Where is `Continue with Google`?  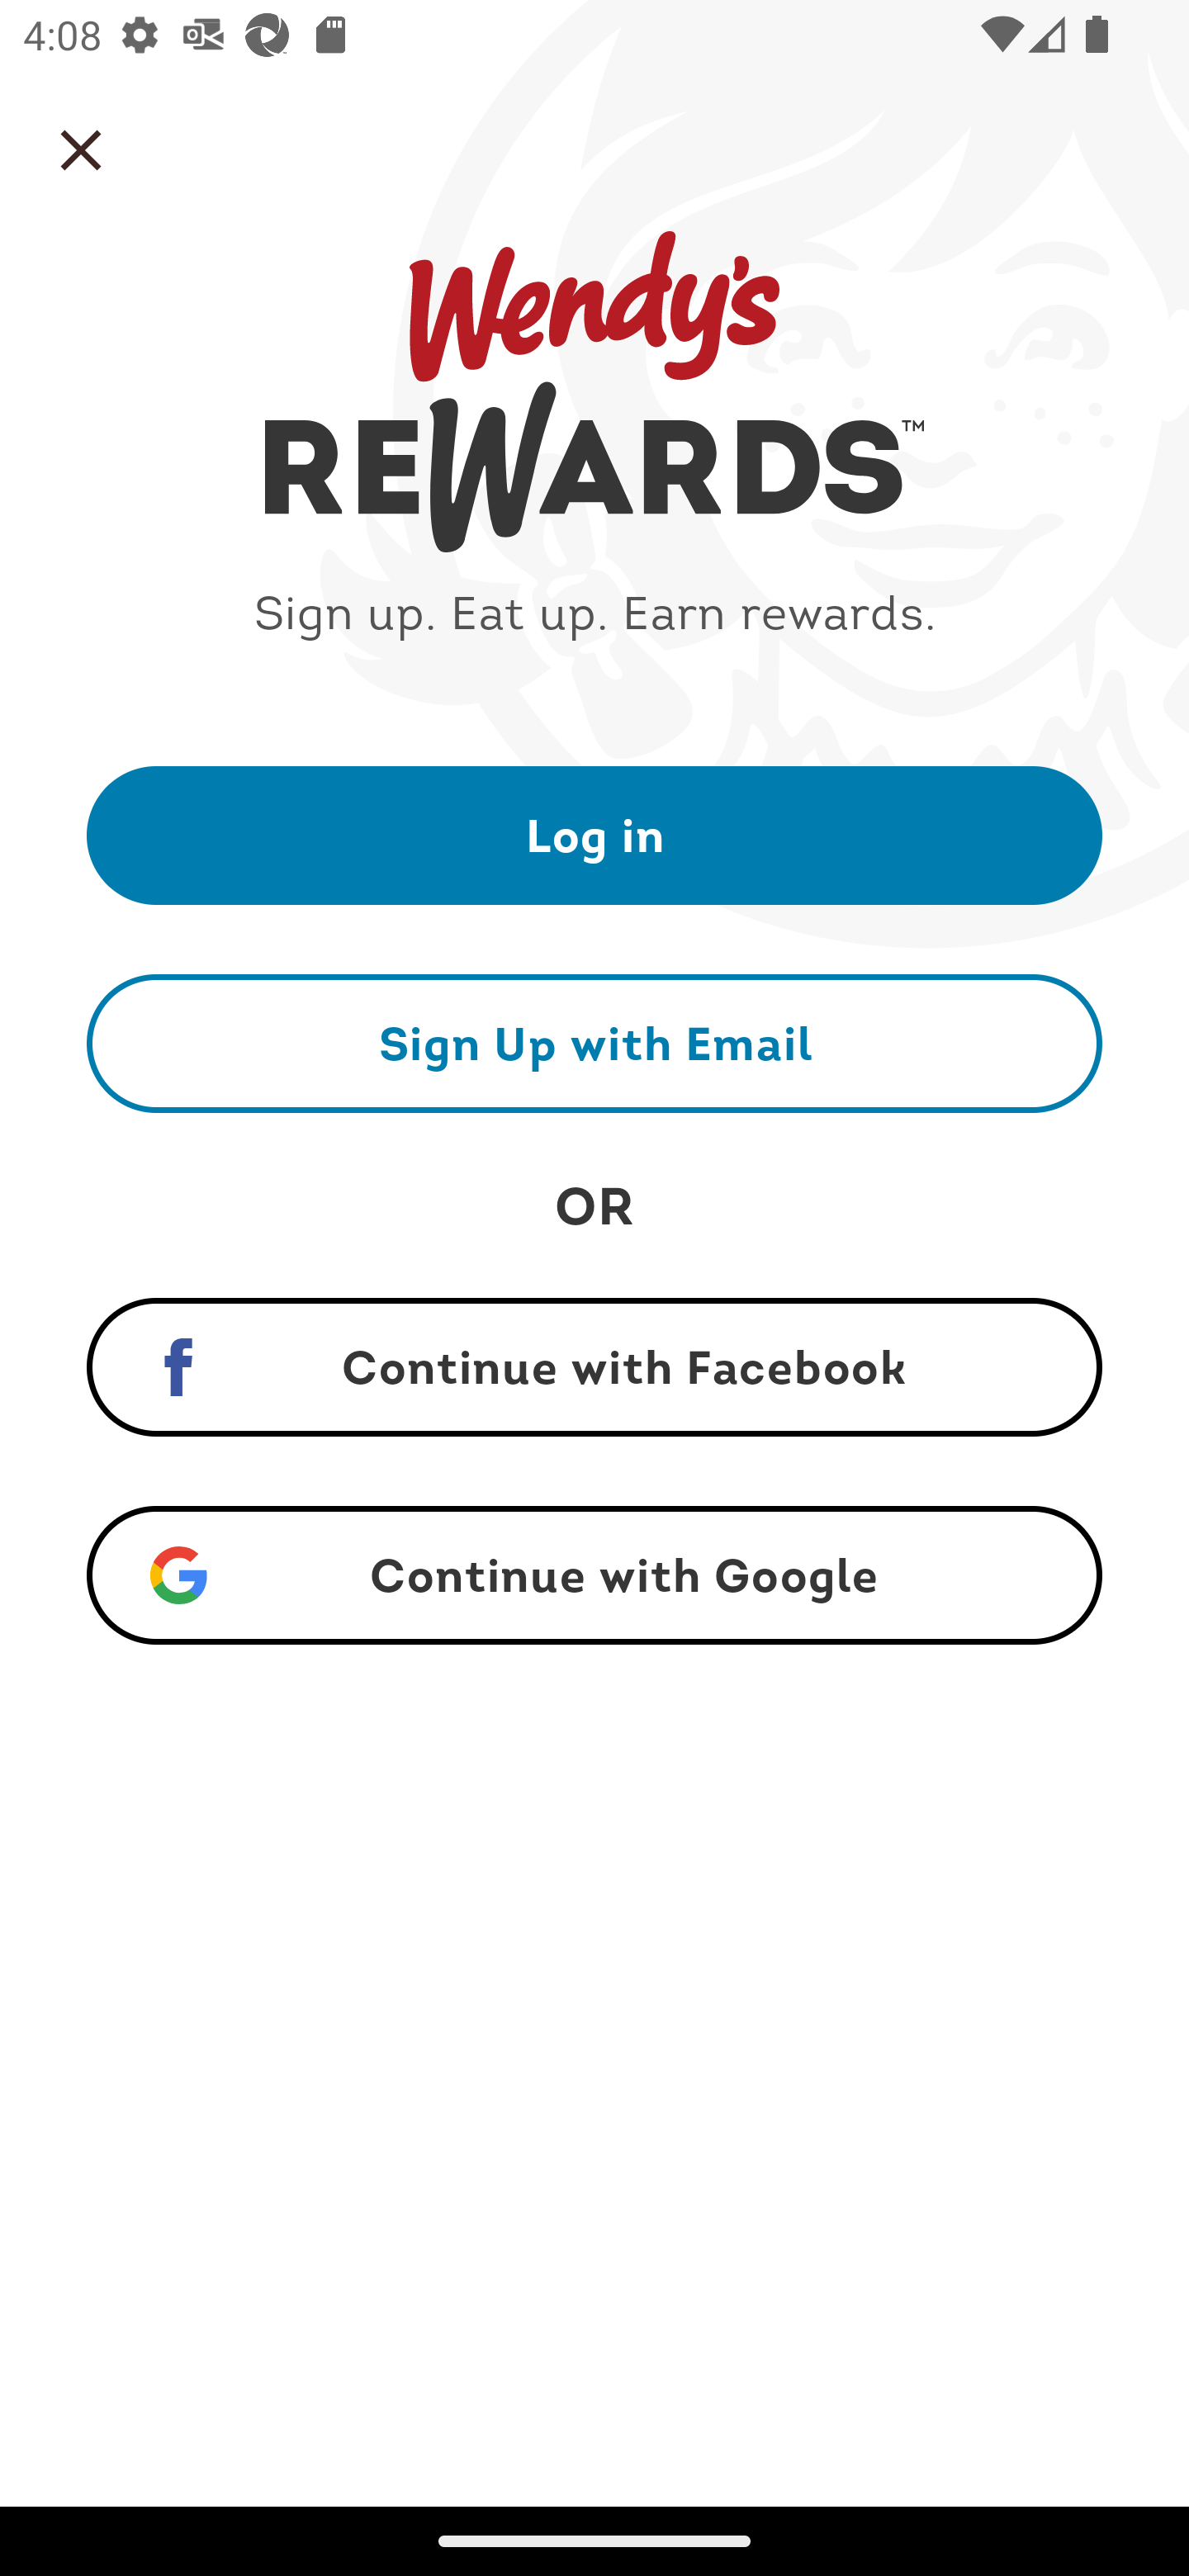
Continue with Google is located at coordinates (594, 1575).